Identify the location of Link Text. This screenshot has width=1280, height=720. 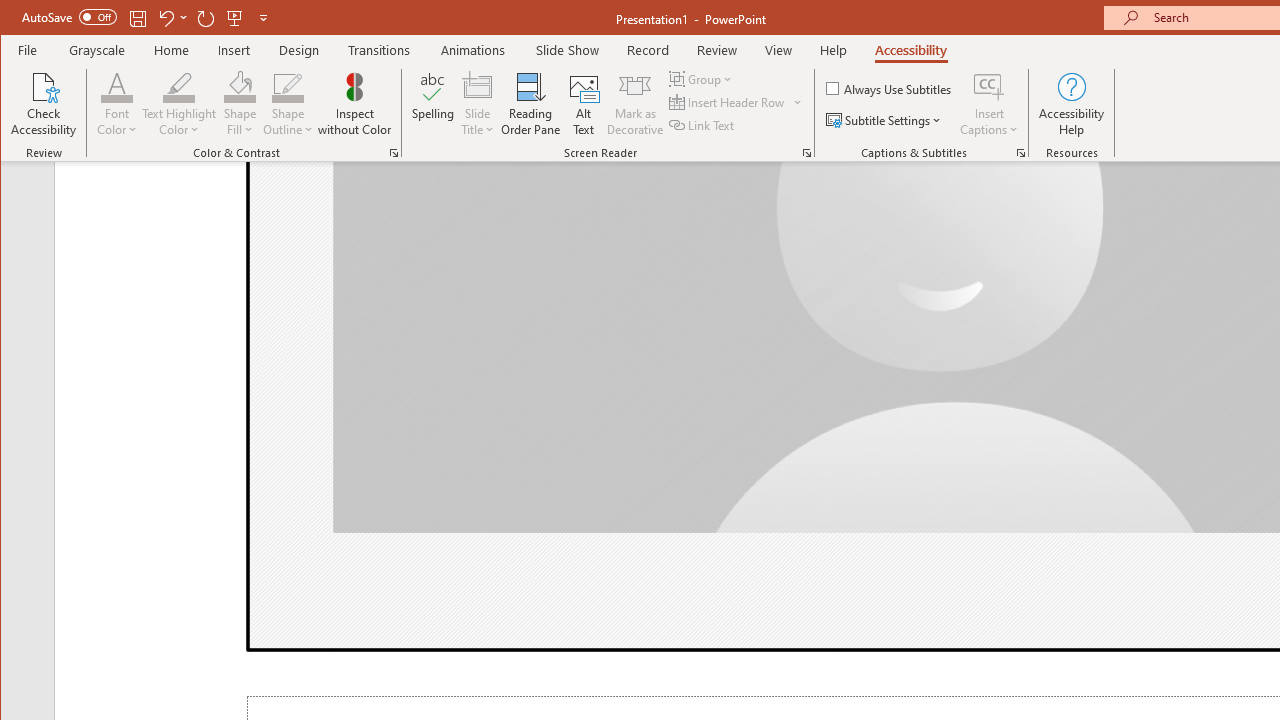
(703, 124).